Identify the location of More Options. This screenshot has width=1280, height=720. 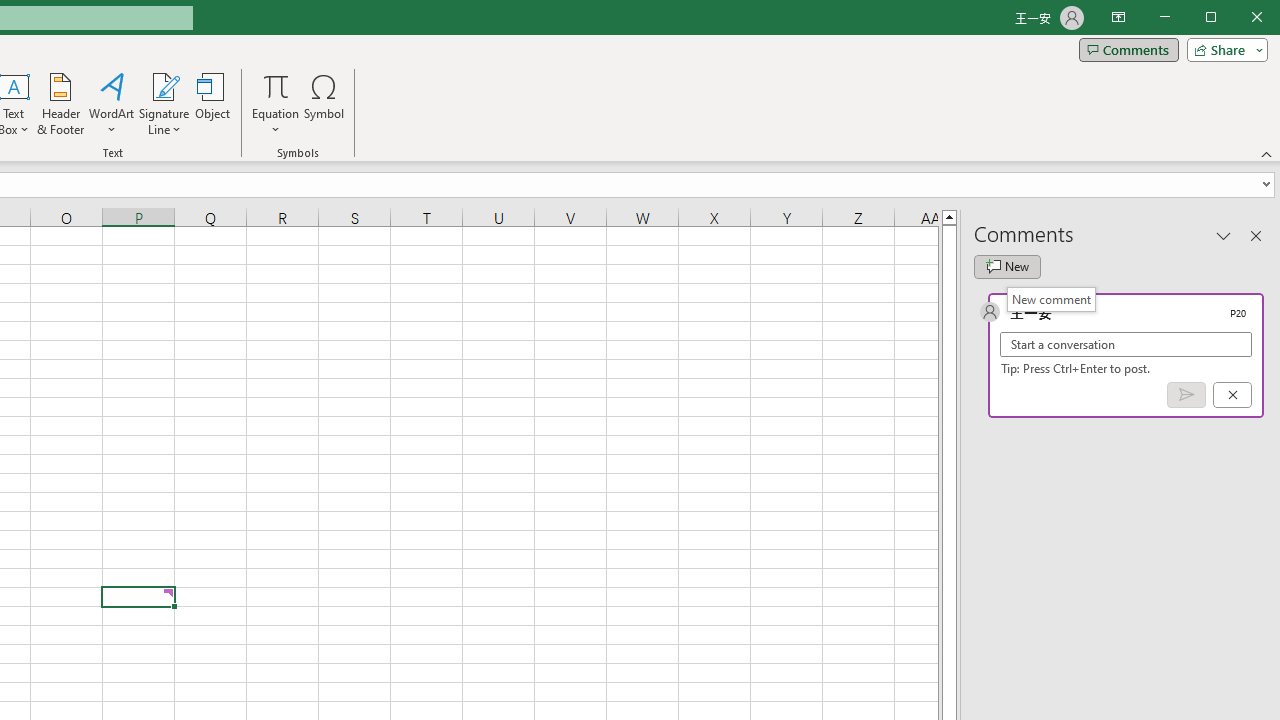
(276, 123).